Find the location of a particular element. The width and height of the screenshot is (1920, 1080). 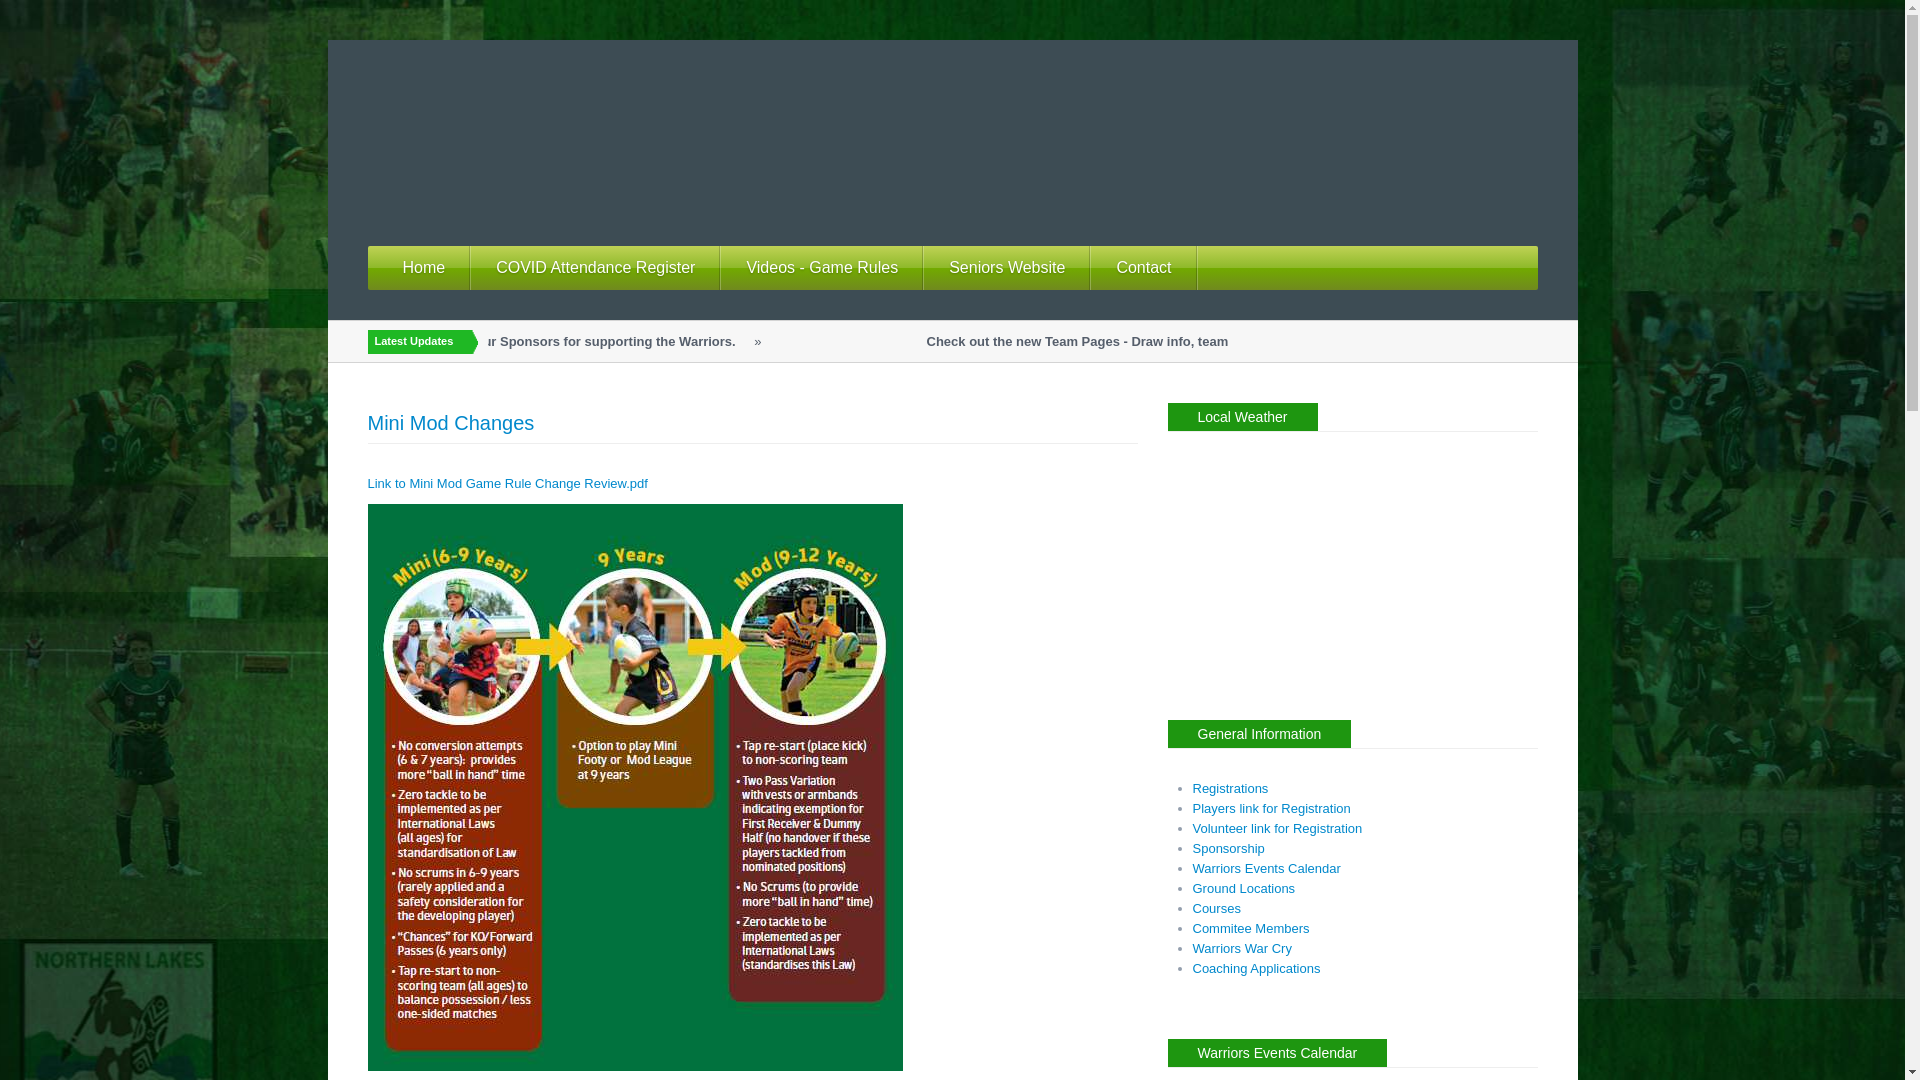

Courses is located at coordinates (1216, 908).